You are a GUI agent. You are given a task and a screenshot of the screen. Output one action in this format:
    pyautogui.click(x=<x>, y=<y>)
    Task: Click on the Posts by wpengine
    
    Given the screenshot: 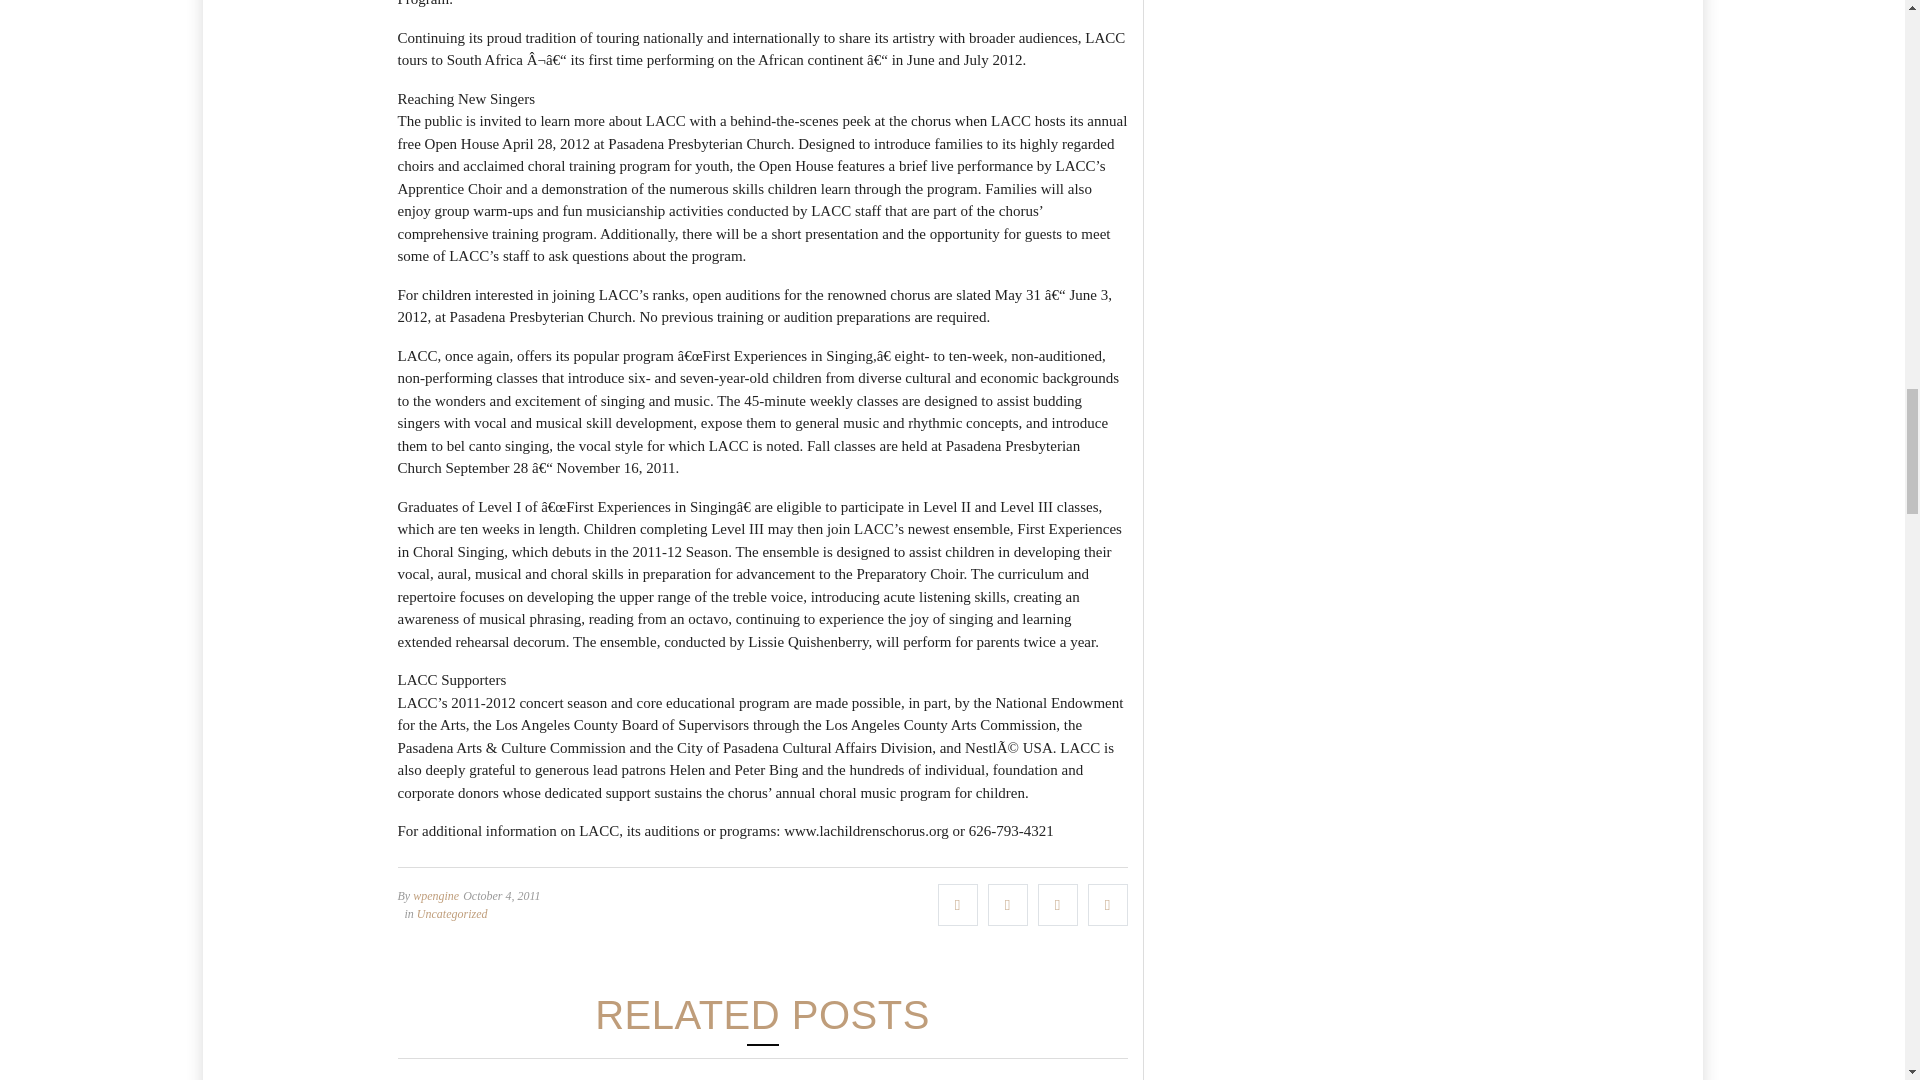 What is the action you would take?
    pyautogui.click(x=435, y=895)
    